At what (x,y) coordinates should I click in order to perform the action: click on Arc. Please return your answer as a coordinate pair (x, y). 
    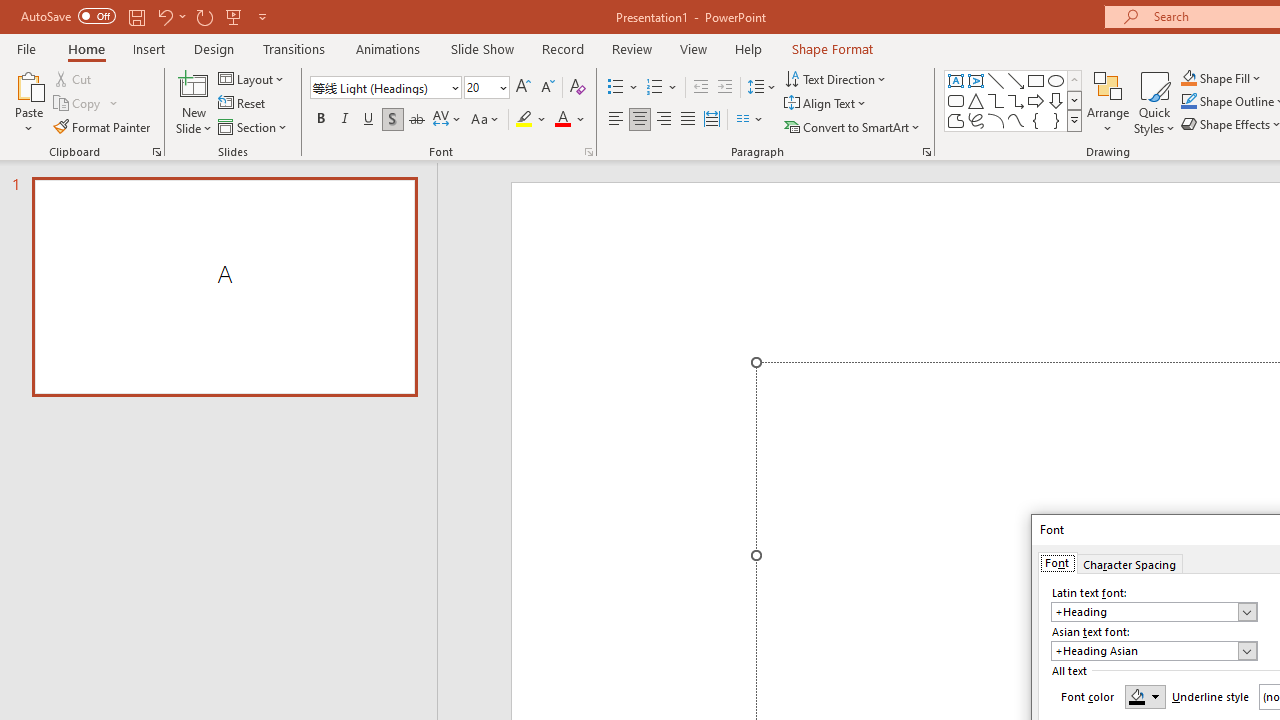
    Looking at the image, I should click on (996, 120).